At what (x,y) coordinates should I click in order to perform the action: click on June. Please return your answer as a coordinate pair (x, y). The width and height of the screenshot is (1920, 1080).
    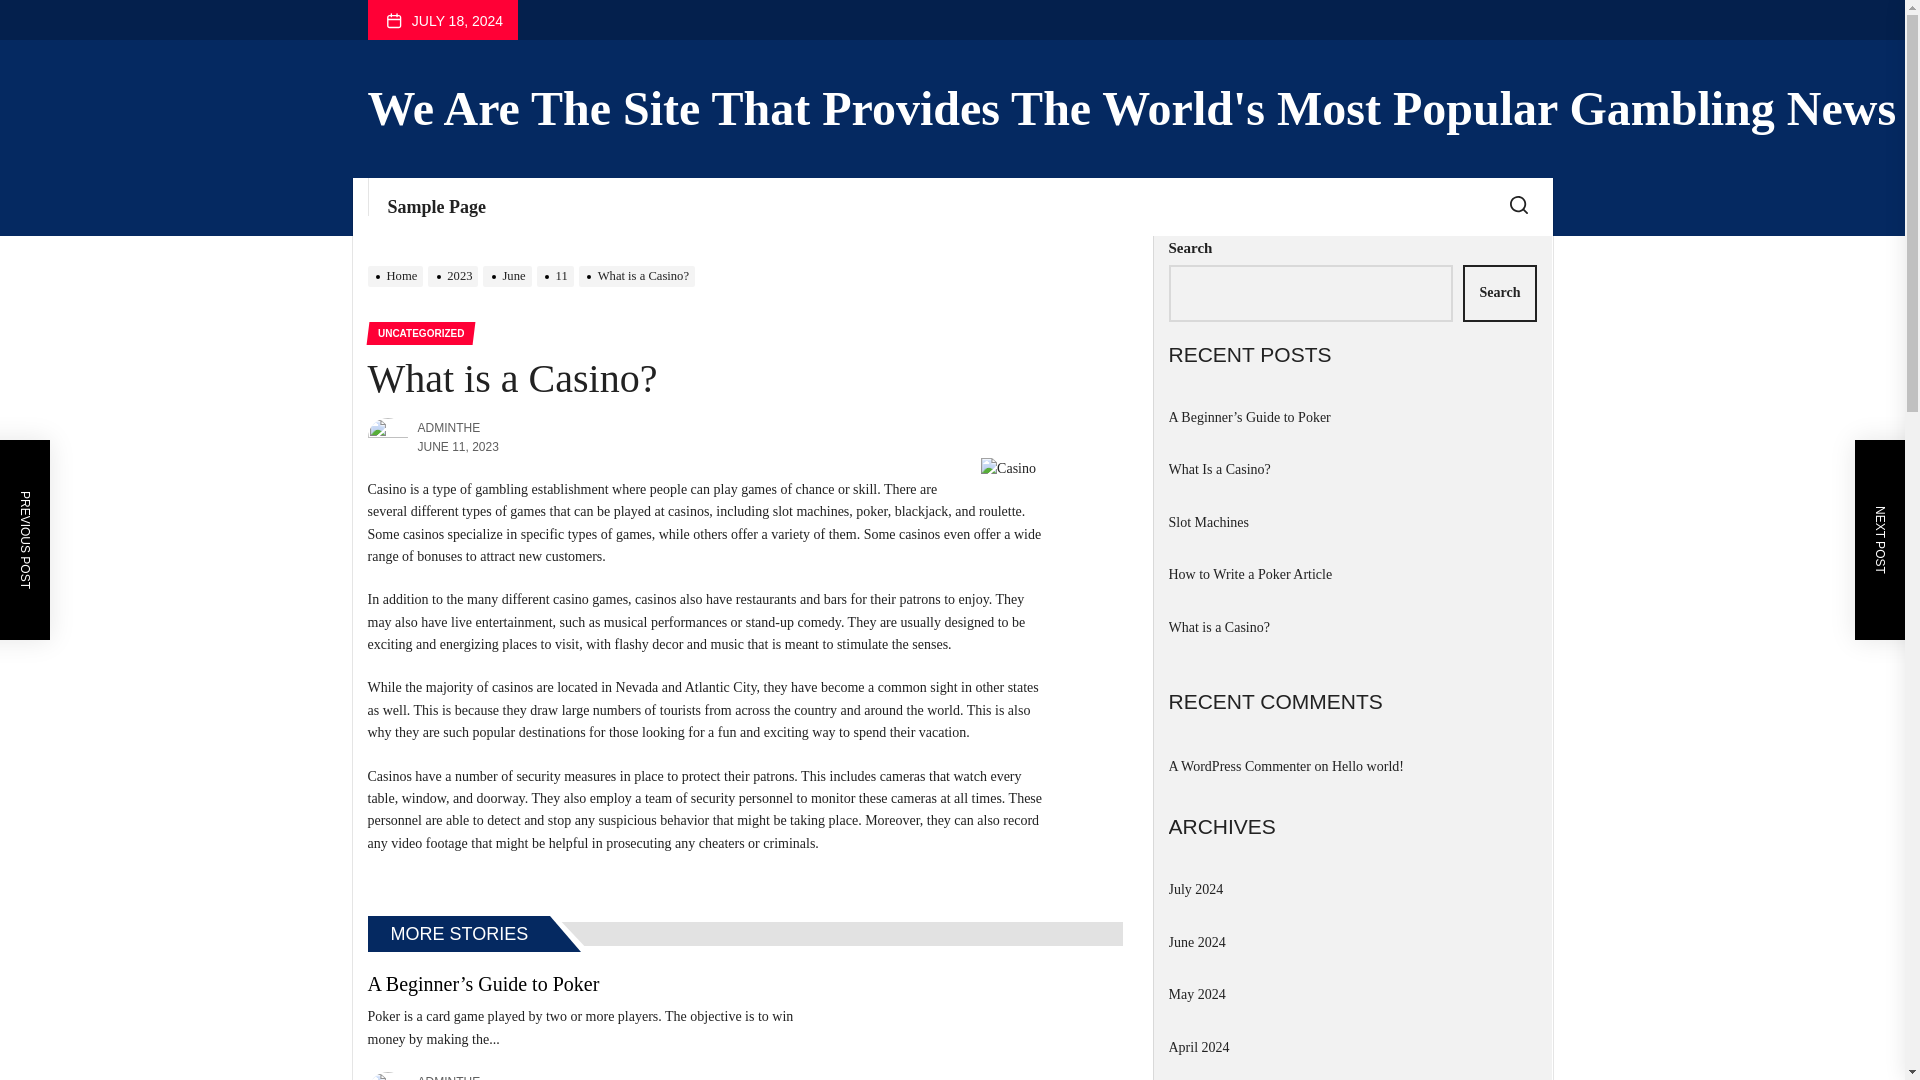
    Looking at the image, I should click on (509, 275).